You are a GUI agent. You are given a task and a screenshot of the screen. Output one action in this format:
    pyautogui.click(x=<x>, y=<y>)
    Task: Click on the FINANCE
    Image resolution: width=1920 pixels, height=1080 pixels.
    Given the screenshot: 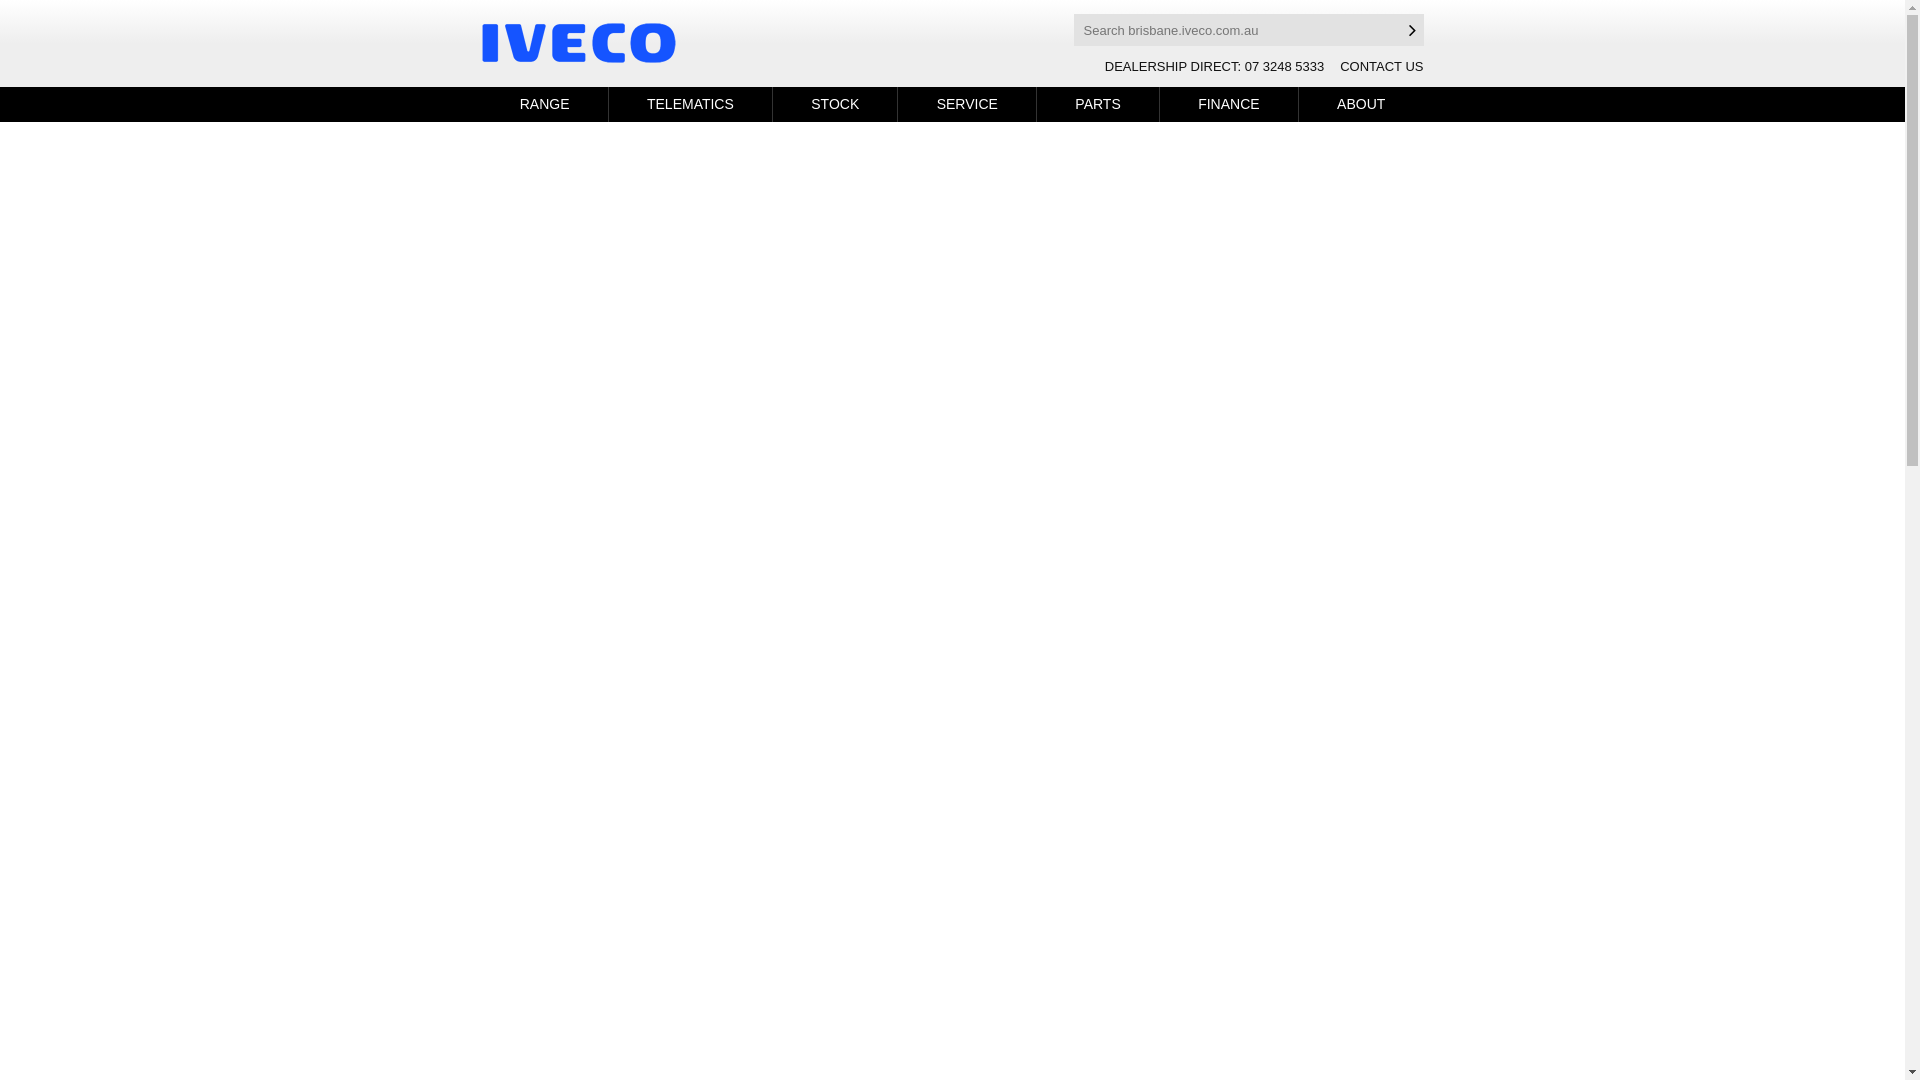 What is the action you would take?
    pyautogui.click(x=1229, y=104)
    